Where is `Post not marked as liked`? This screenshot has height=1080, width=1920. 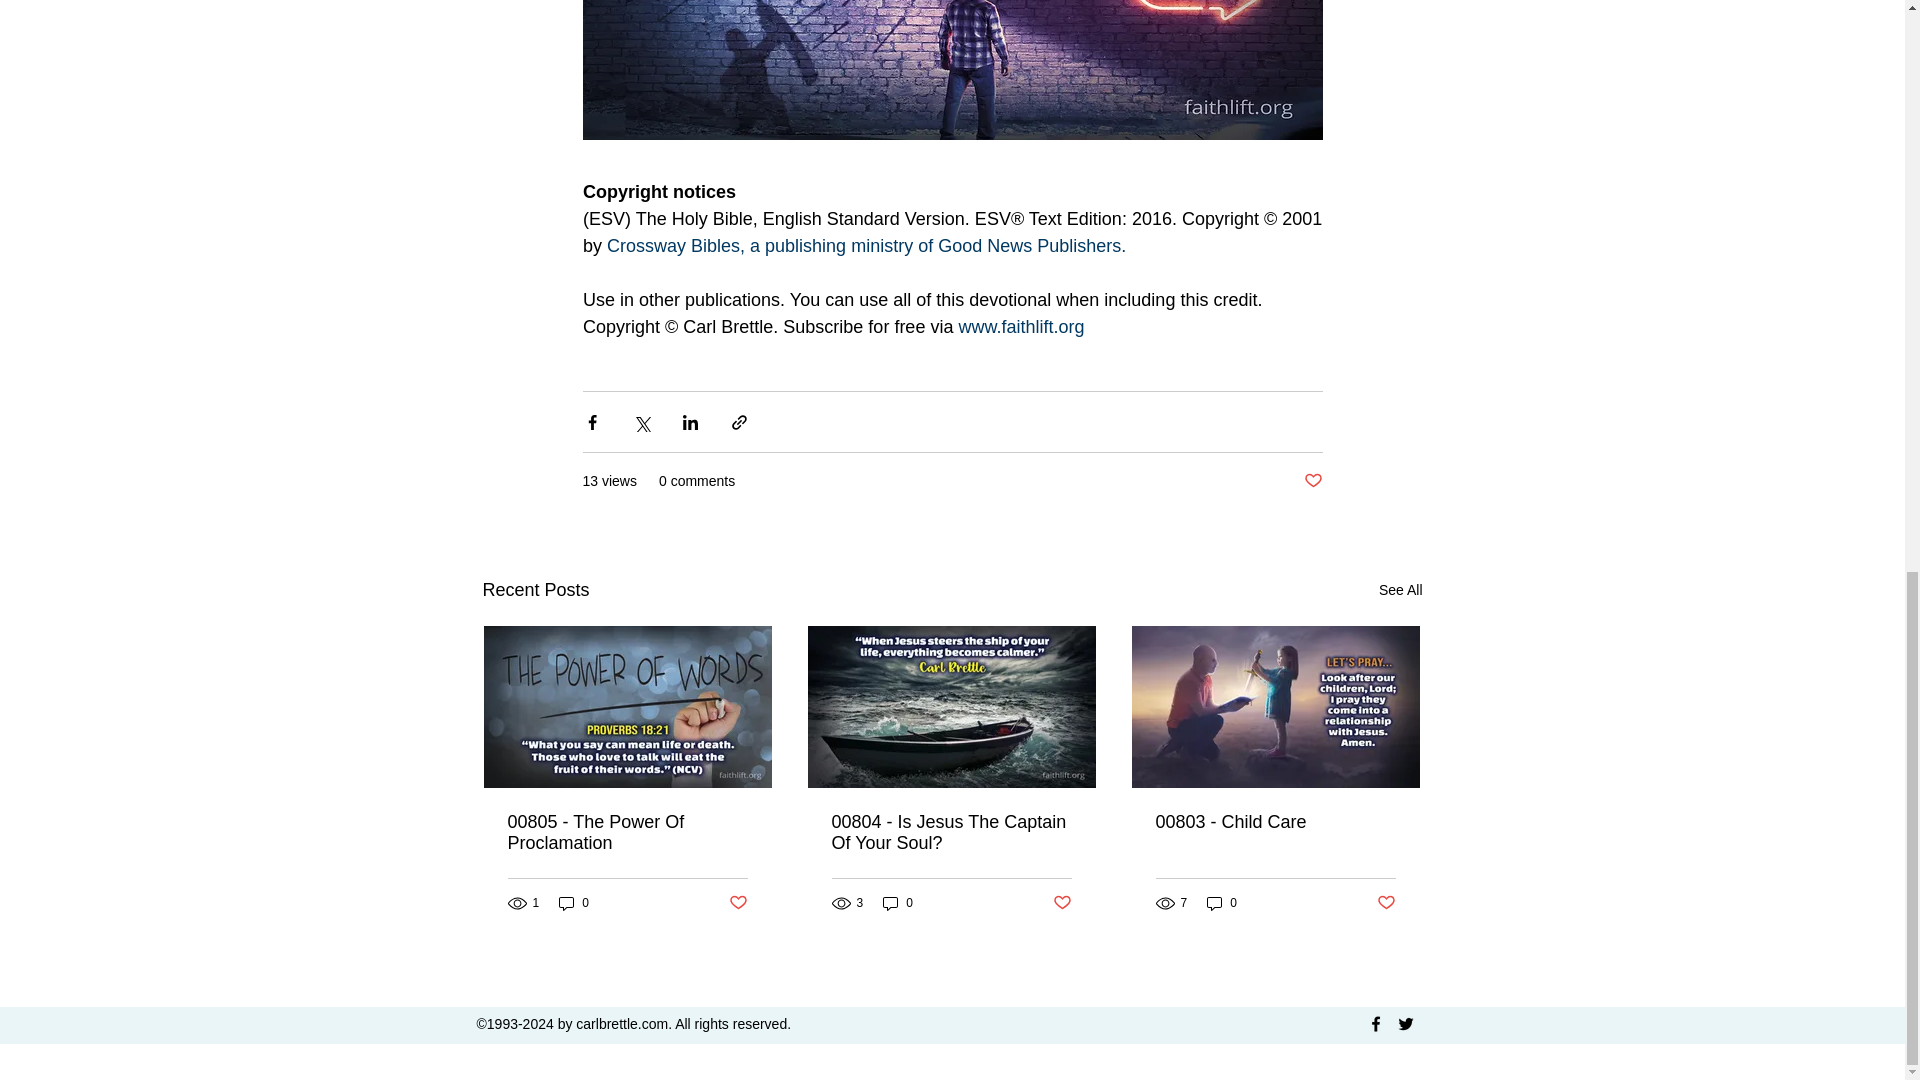
Post not marked as liked is located at coordinates (1062, 903).